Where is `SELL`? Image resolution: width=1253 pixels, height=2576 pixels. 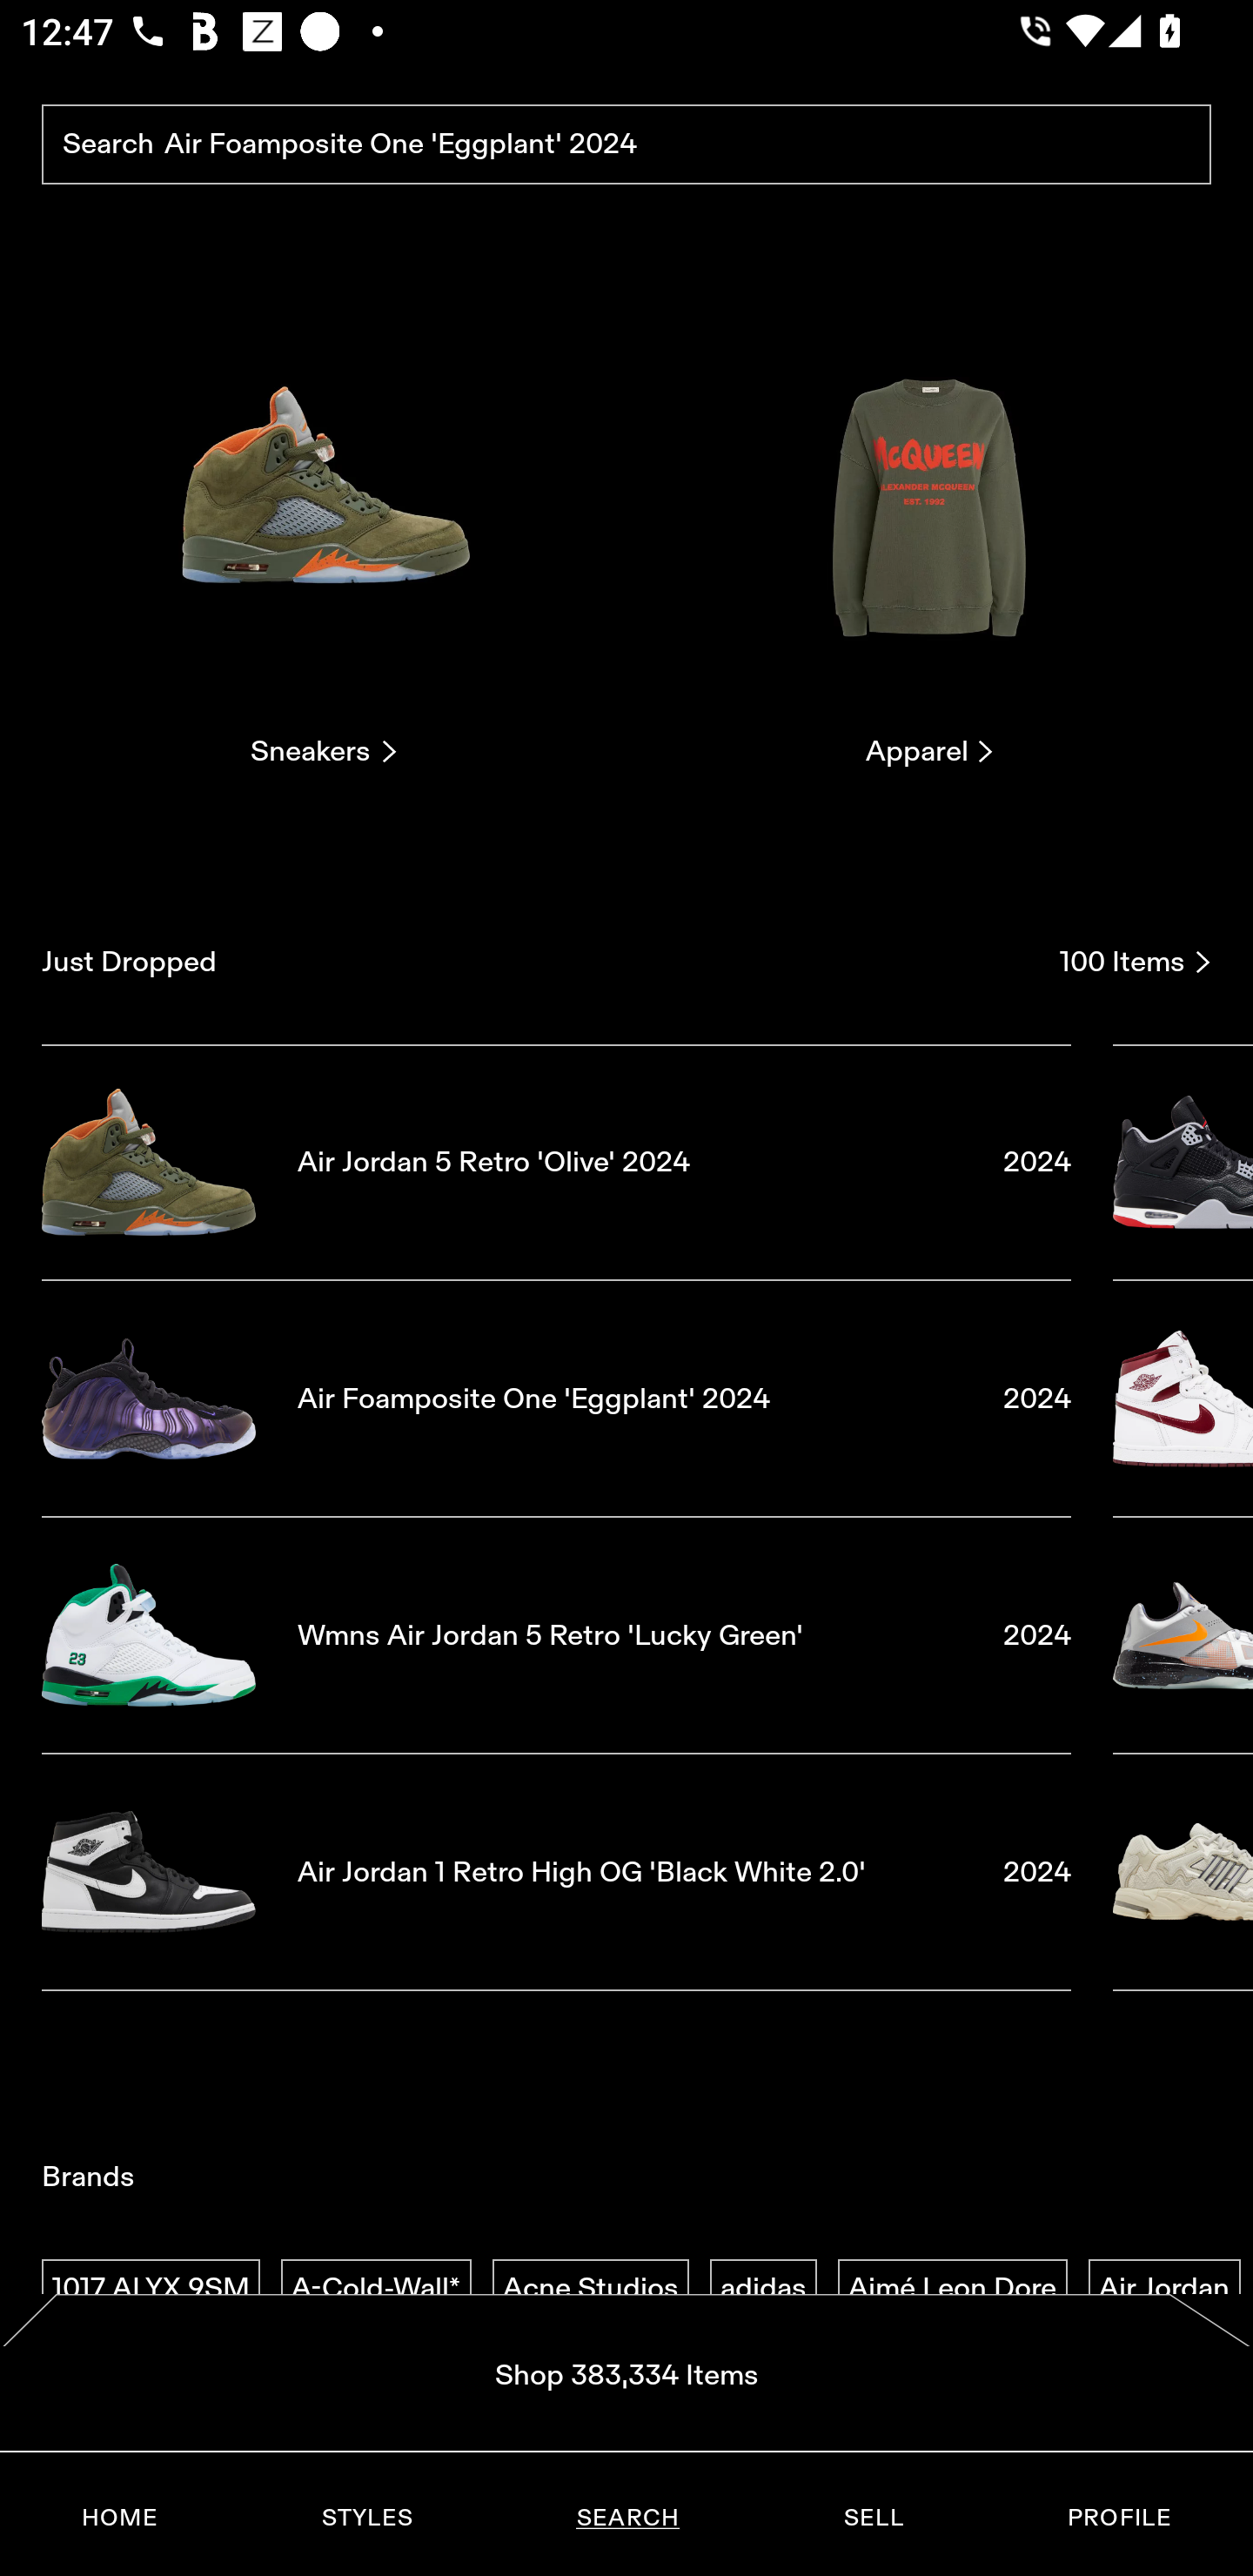 SELL is located at coordinates (873, 2518).